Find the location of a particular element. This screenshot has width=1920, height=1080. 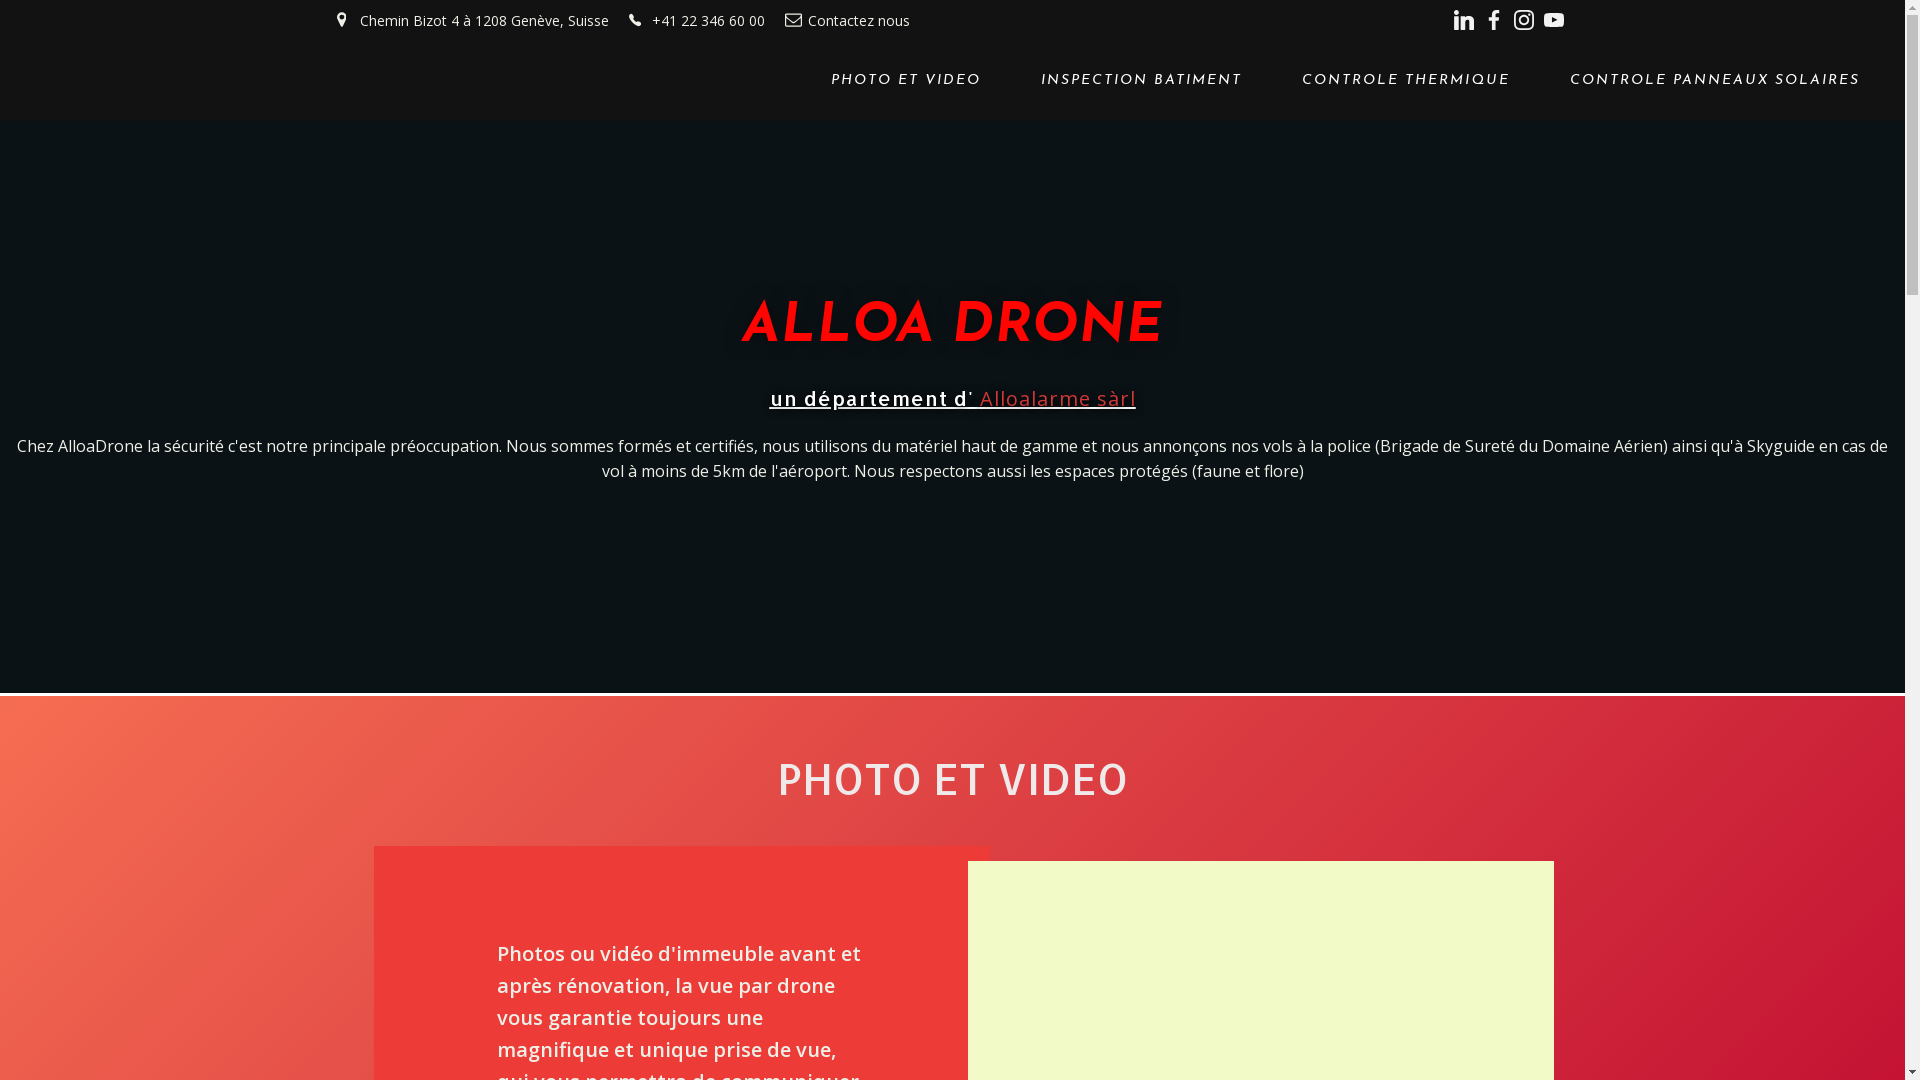

INSPECTION BATIMENT is located at coordinates (1142, 80).